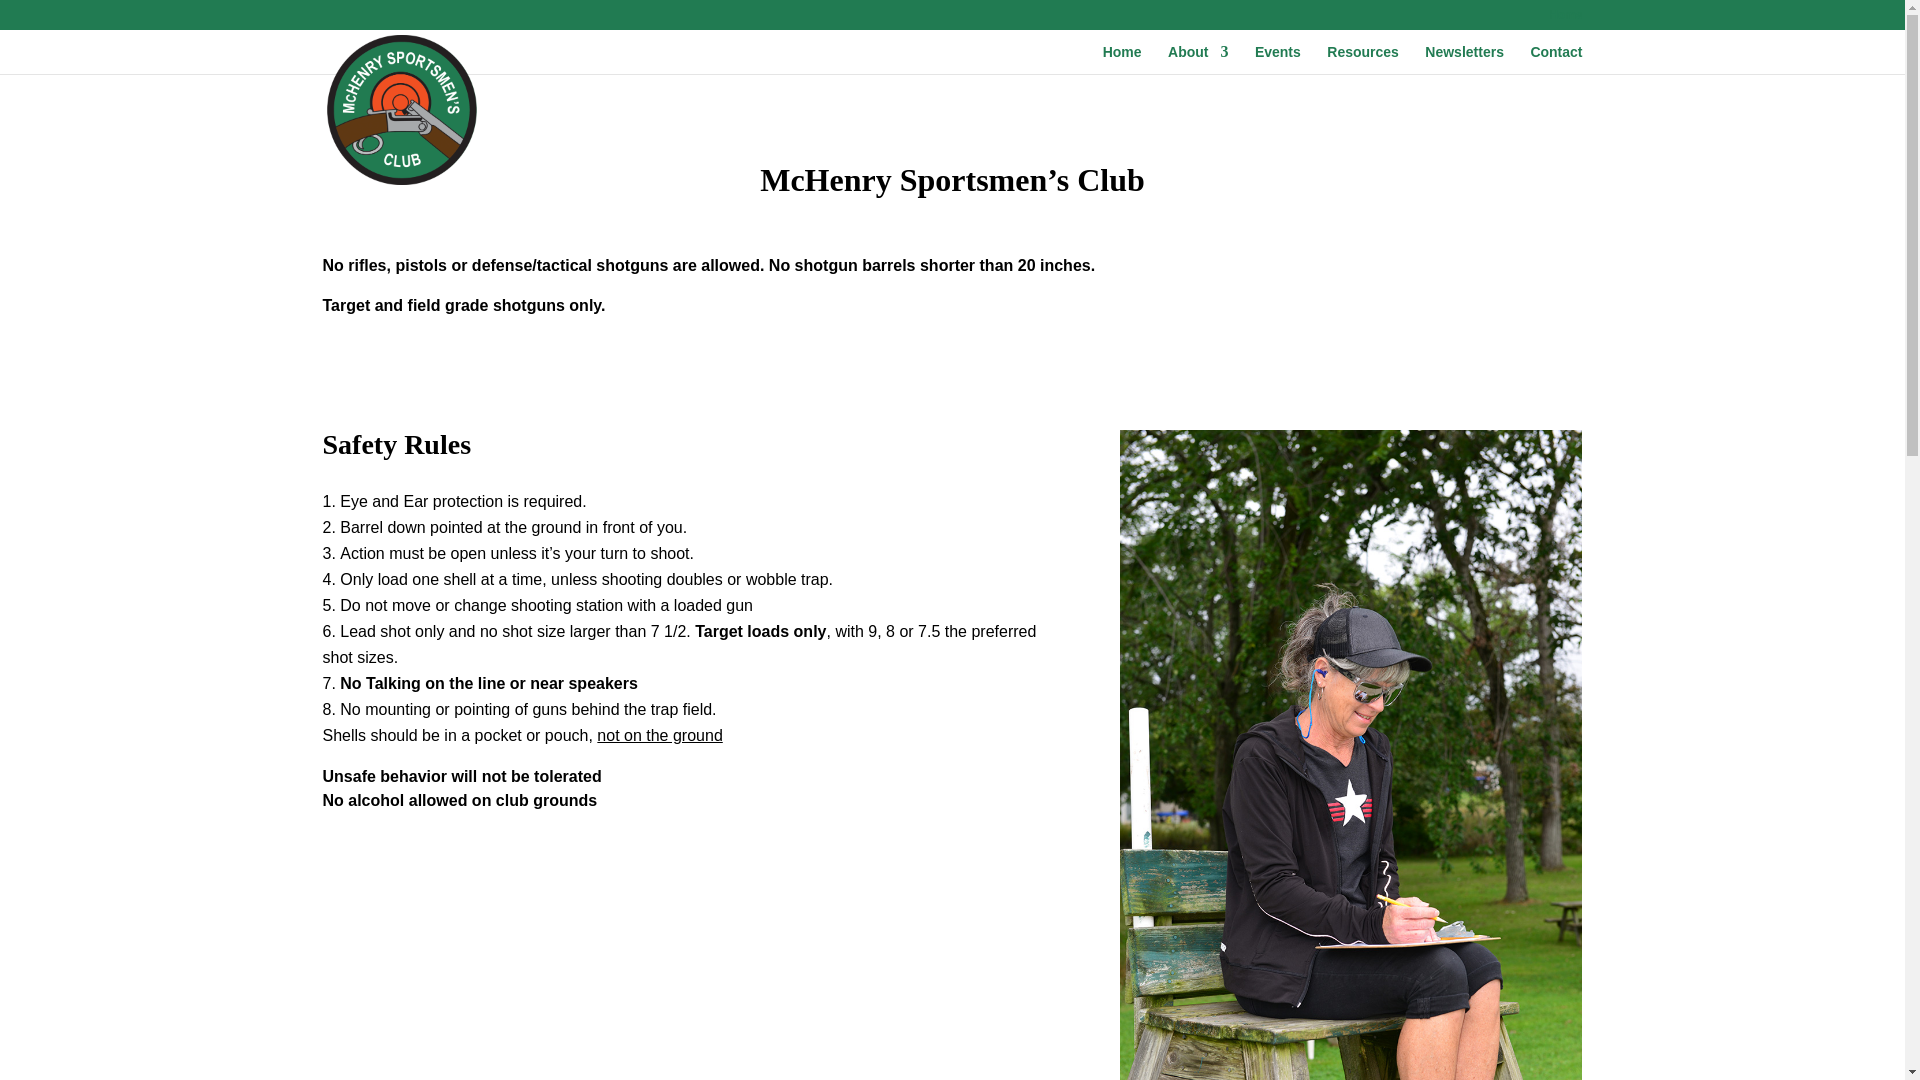  Describe the element at coordinates (1566, 19) in the screenshot. I see `Home` at that location.